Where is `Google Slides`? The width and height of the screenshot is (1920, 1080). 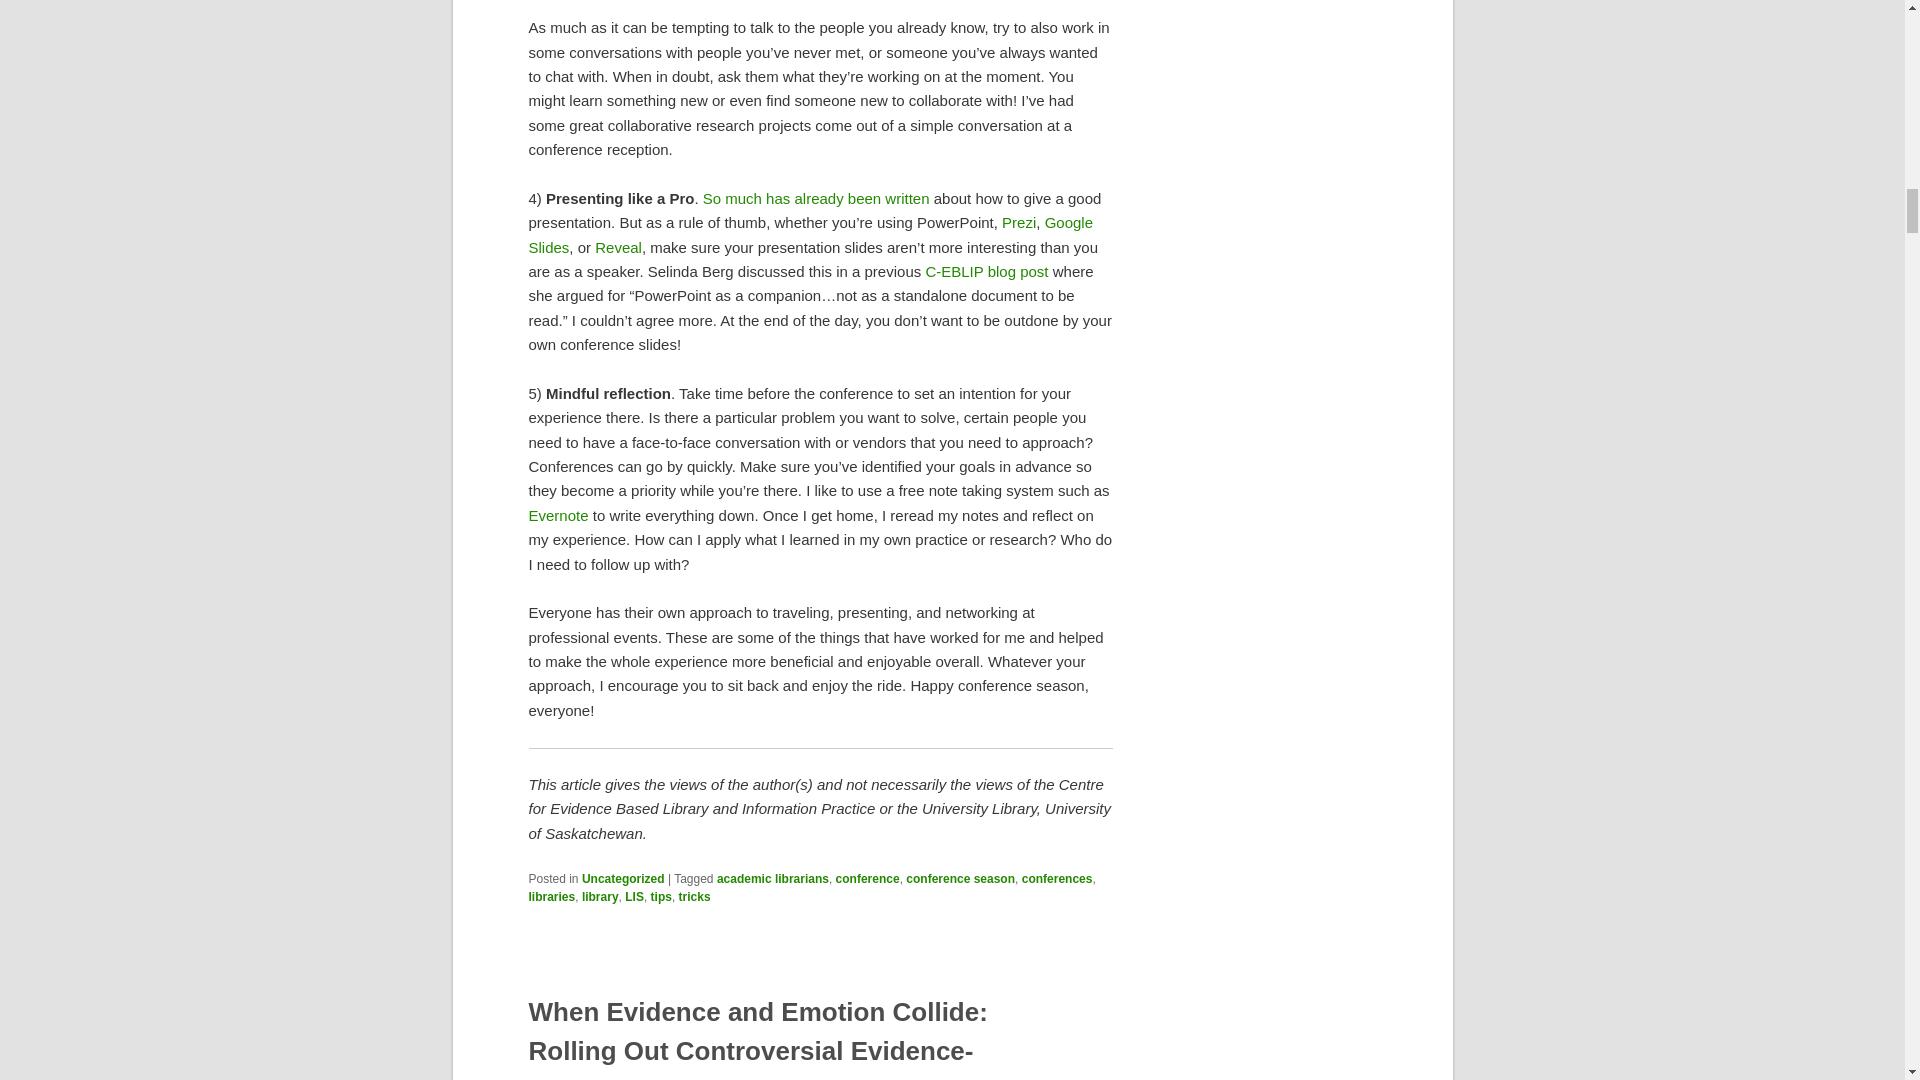 Google Slides is located at coordinates (810, 234).